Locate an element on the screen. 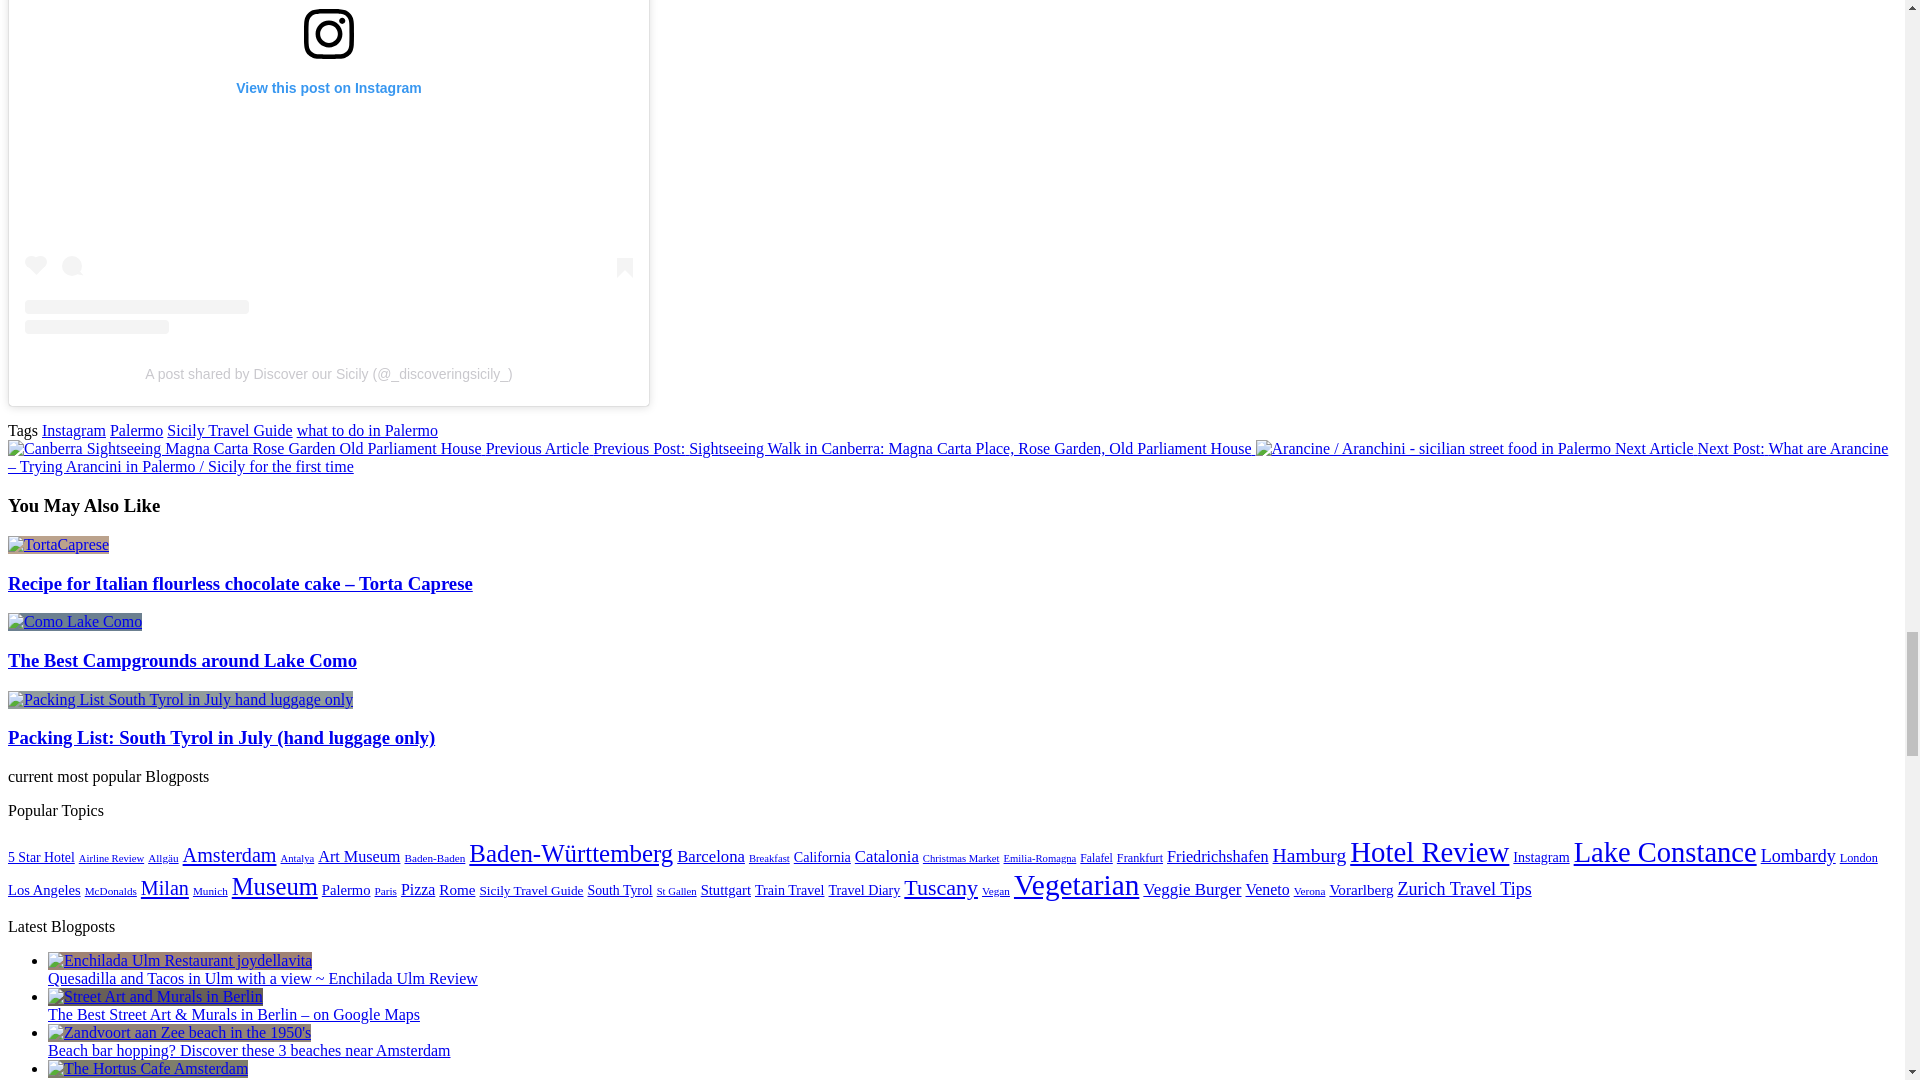  Beach bar hopping? Discover these 3 beaches near Amsterdam 9 is located at coordinates (180, 1032).